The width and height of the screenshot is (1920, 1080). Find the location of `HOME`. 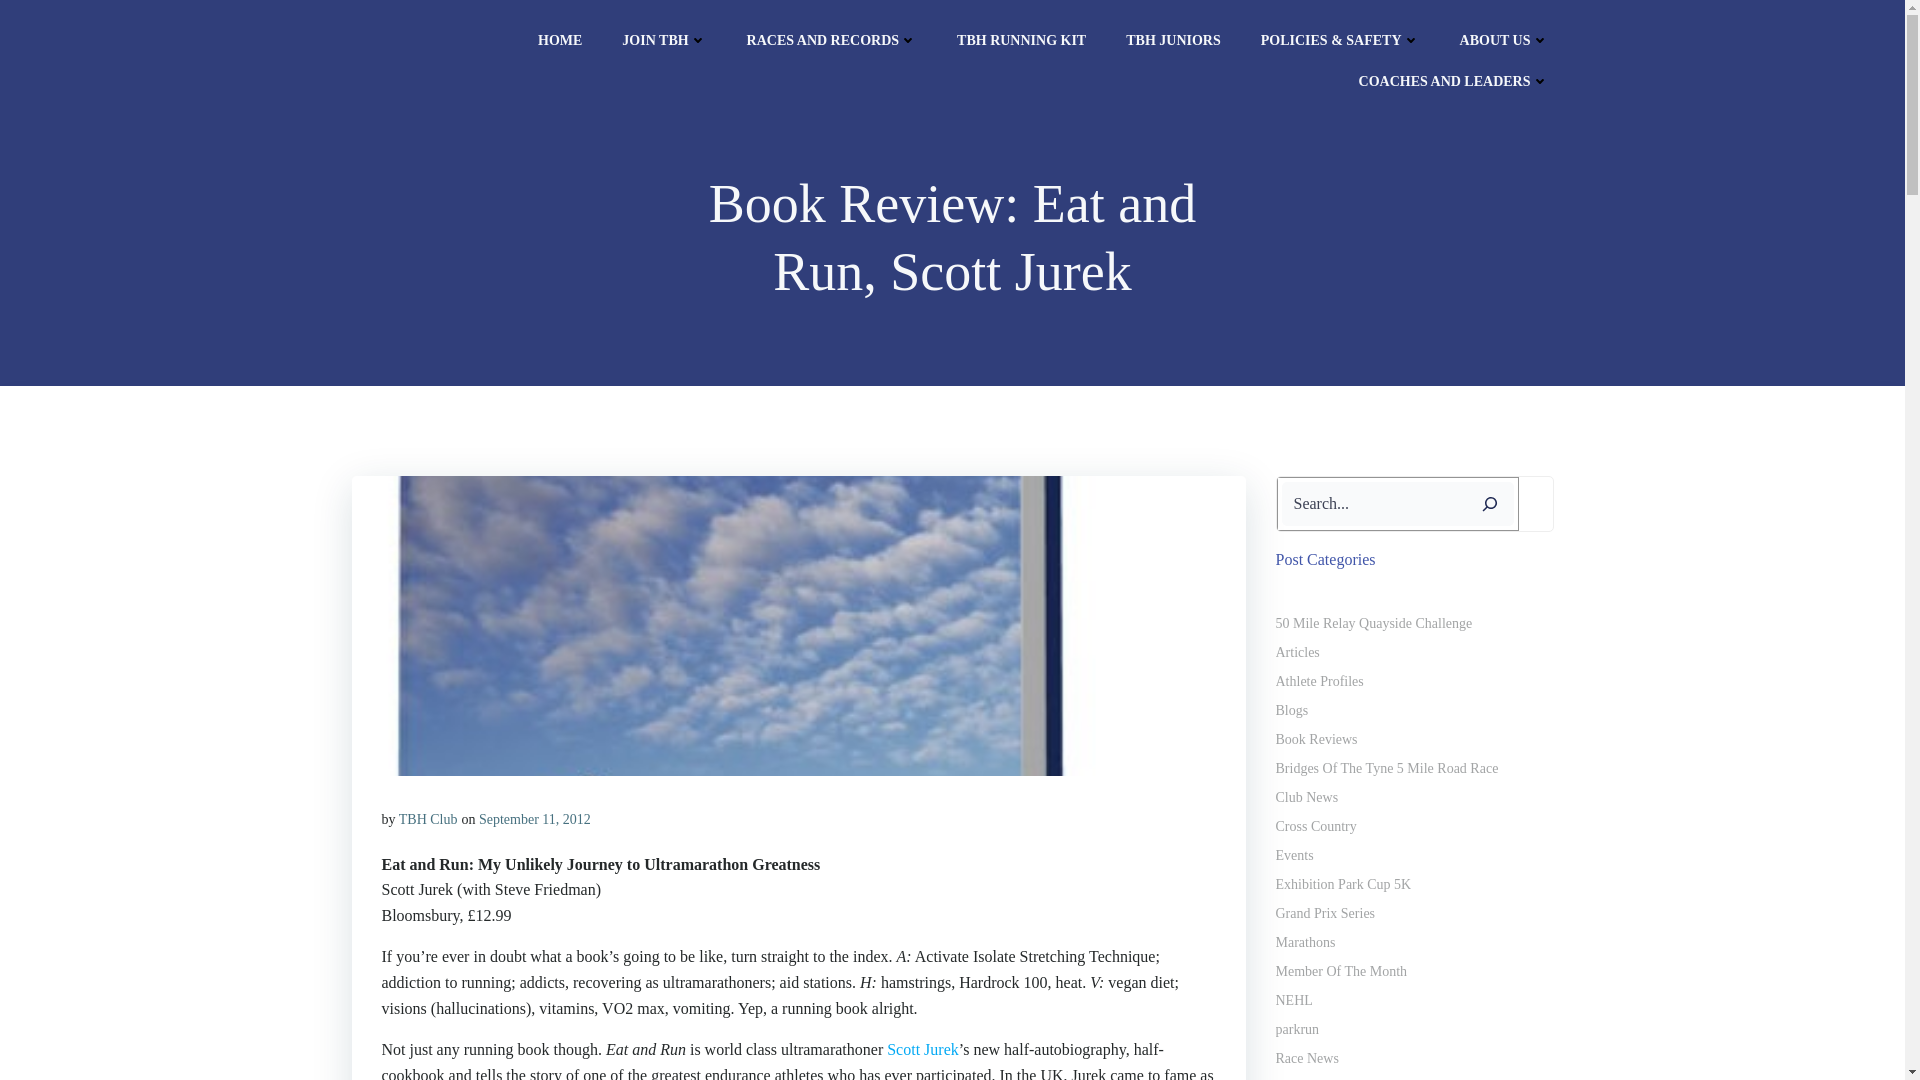

HOME is located at coordinates (559, 40).